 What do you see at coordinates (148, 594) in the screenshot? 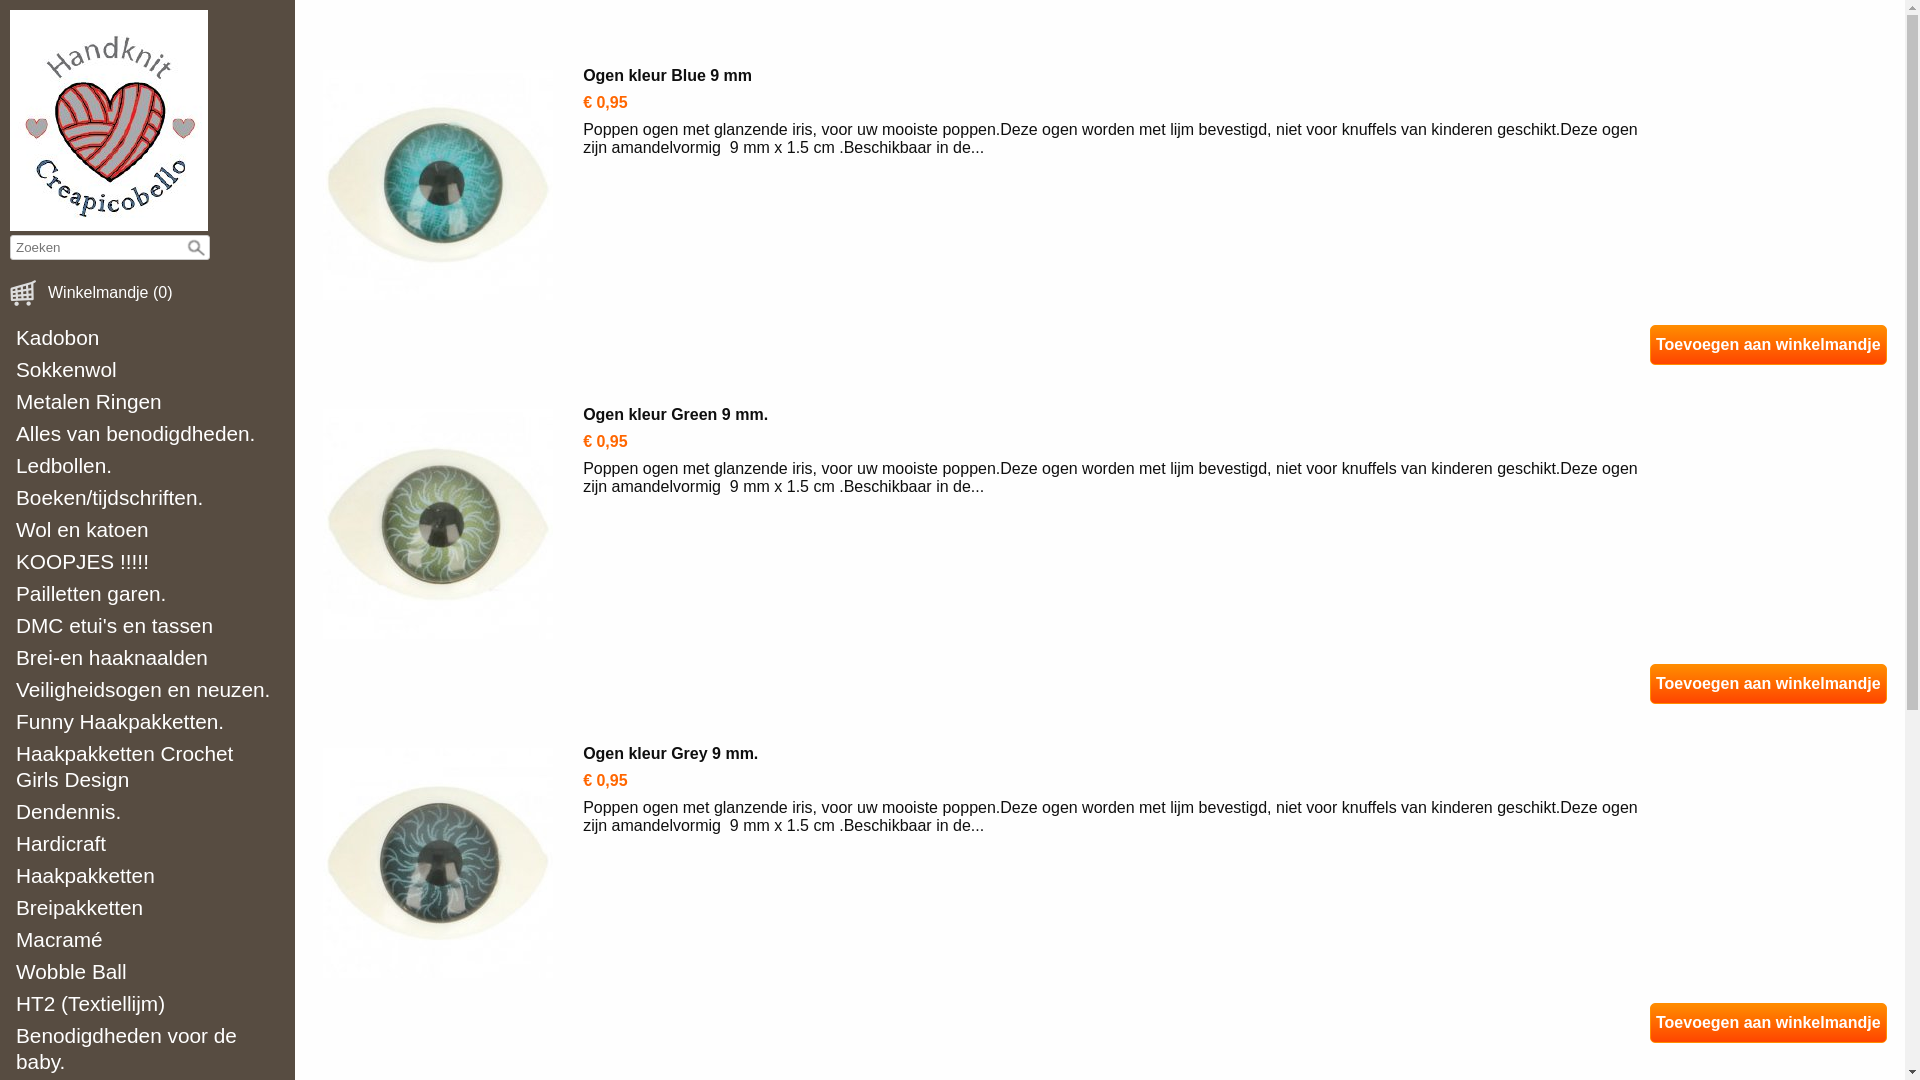
I see `Pailletten garen.` at bounding box center [148, 594].